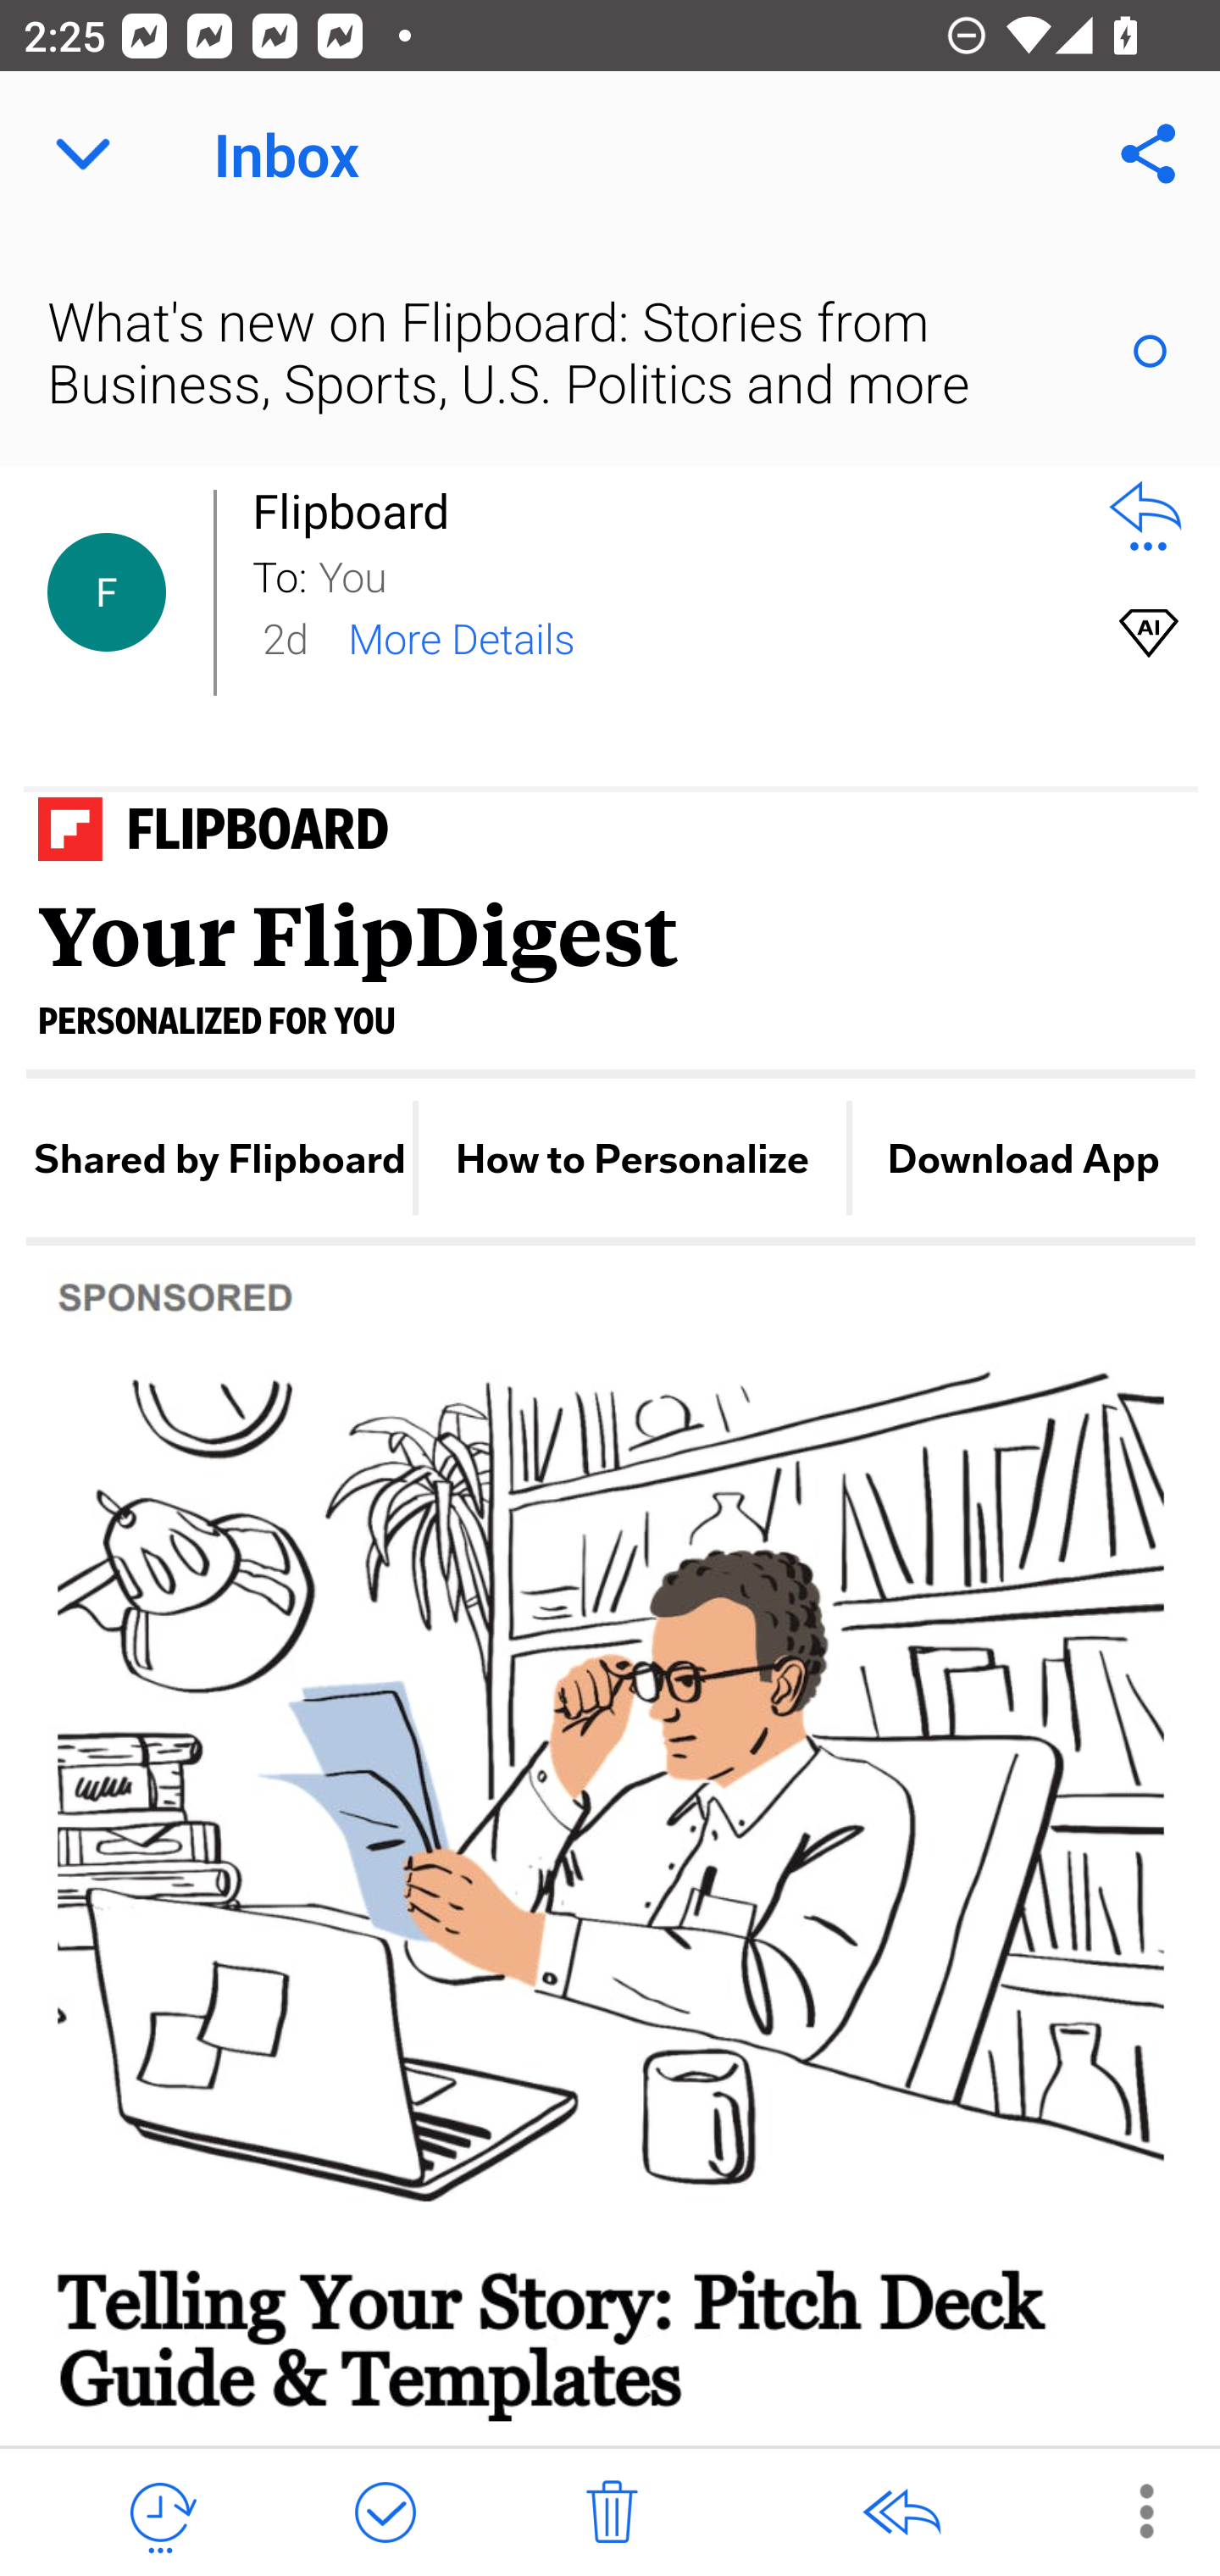 This screenshot has width=1220, height=2576. What do you see at coordinates (461, 636) in the screenshot?
I see `More Details` at bounding box center [461, 636].